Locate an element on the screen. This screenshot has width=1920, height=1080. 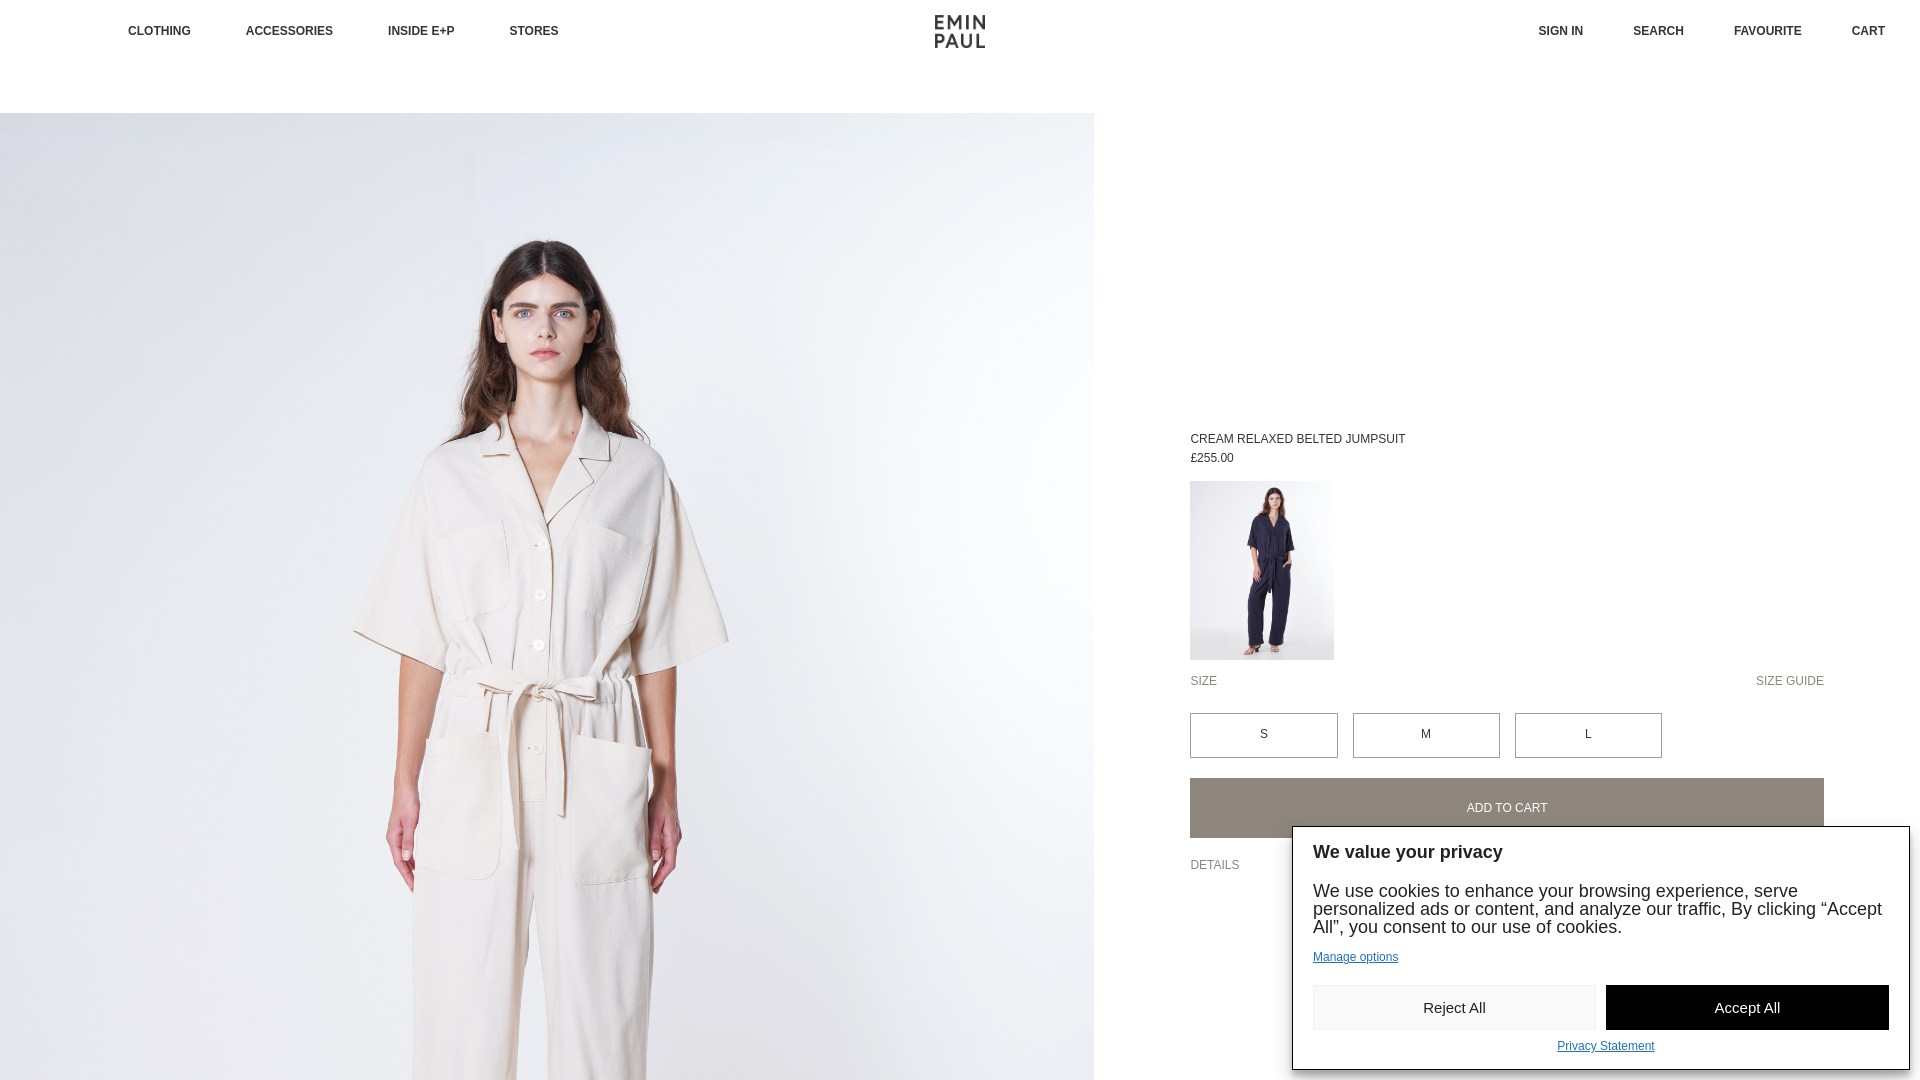
Manage options is located at coordinates (1355, 958).